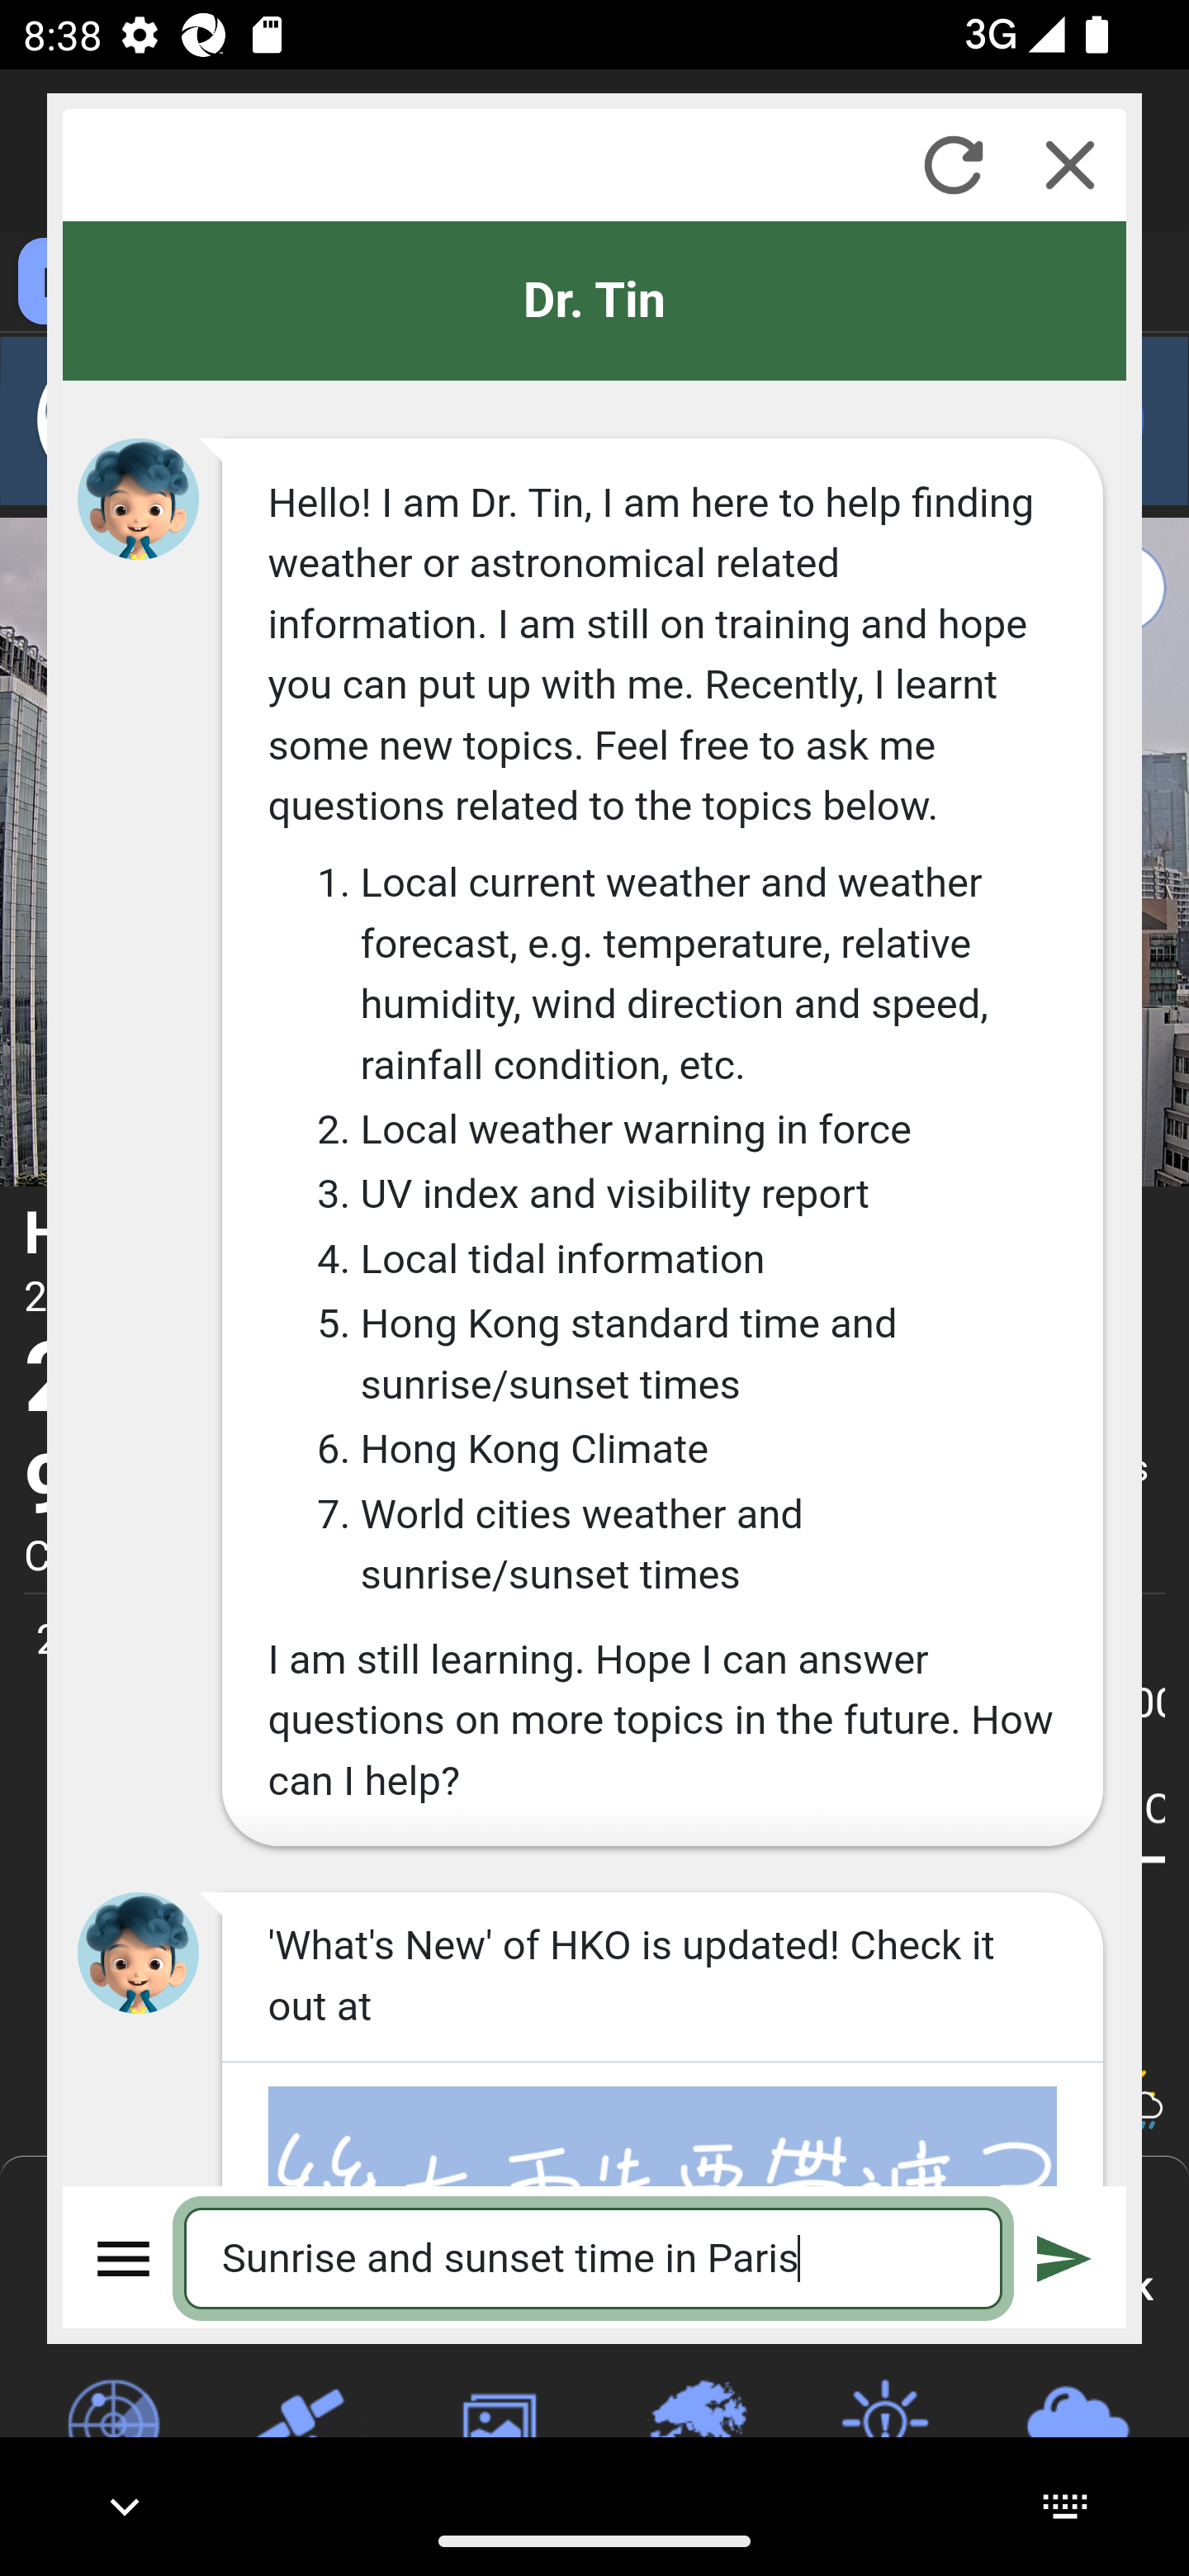 This screenshot has height=2576, width=1189. Describe the element at coordinates (1070, 164) in the screenshot. I see `Close` at that location.